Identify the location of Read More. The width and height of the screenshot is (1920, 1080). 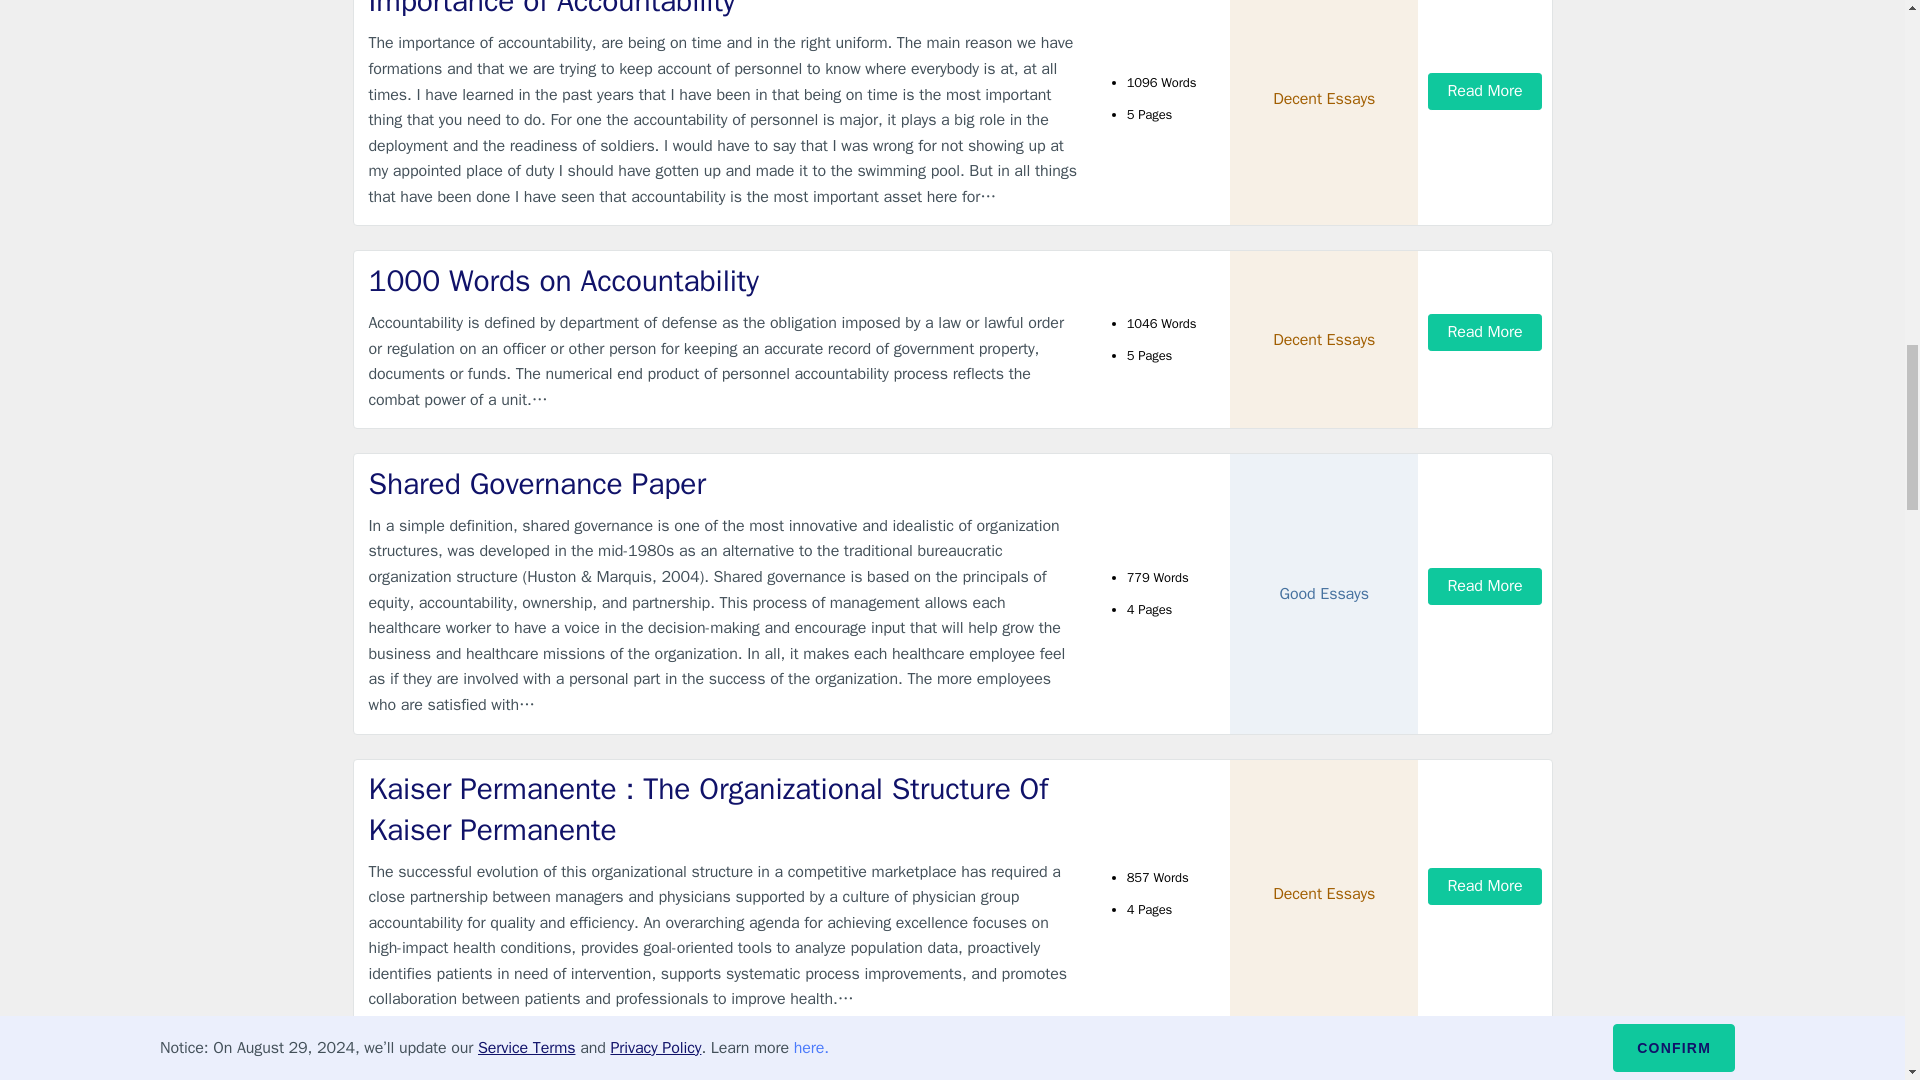
(1484, 586).